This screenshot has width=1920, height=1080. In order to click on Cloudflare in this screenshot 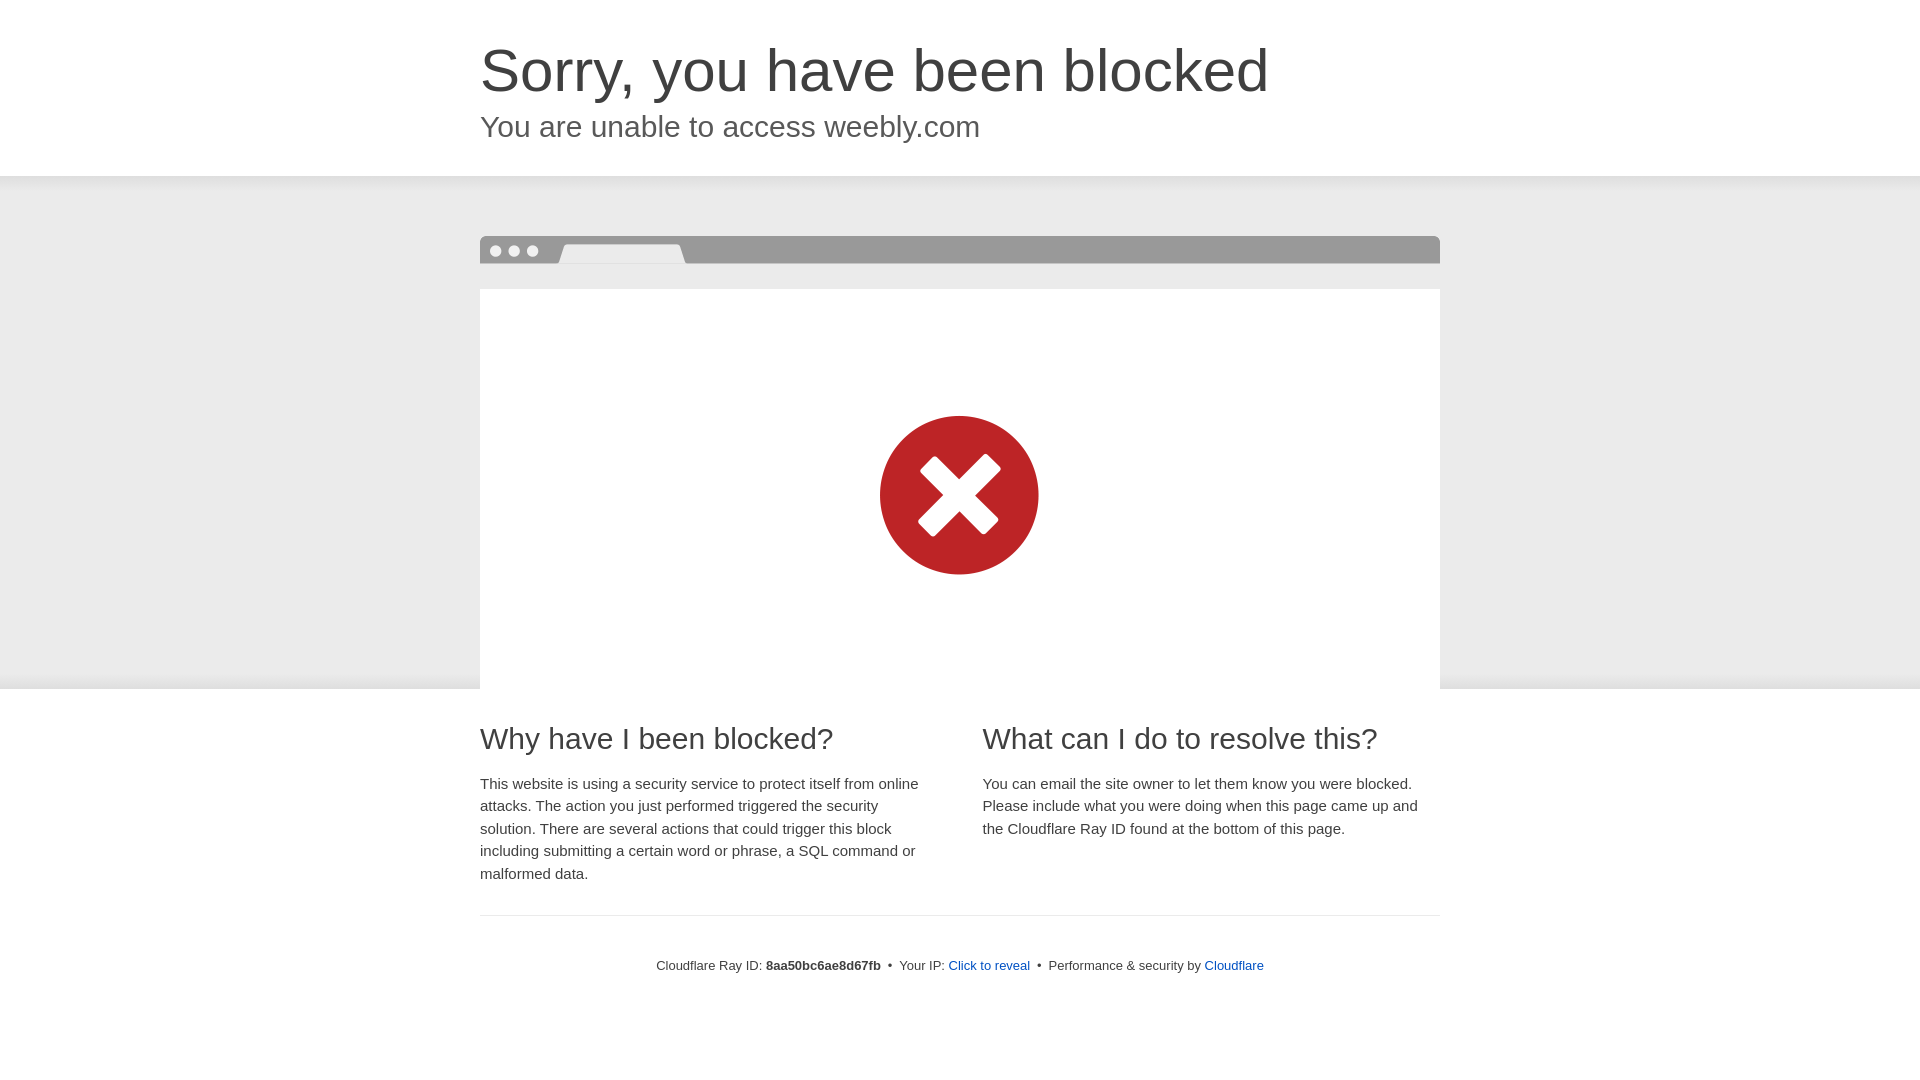, I will do `click(1234, 965)`.